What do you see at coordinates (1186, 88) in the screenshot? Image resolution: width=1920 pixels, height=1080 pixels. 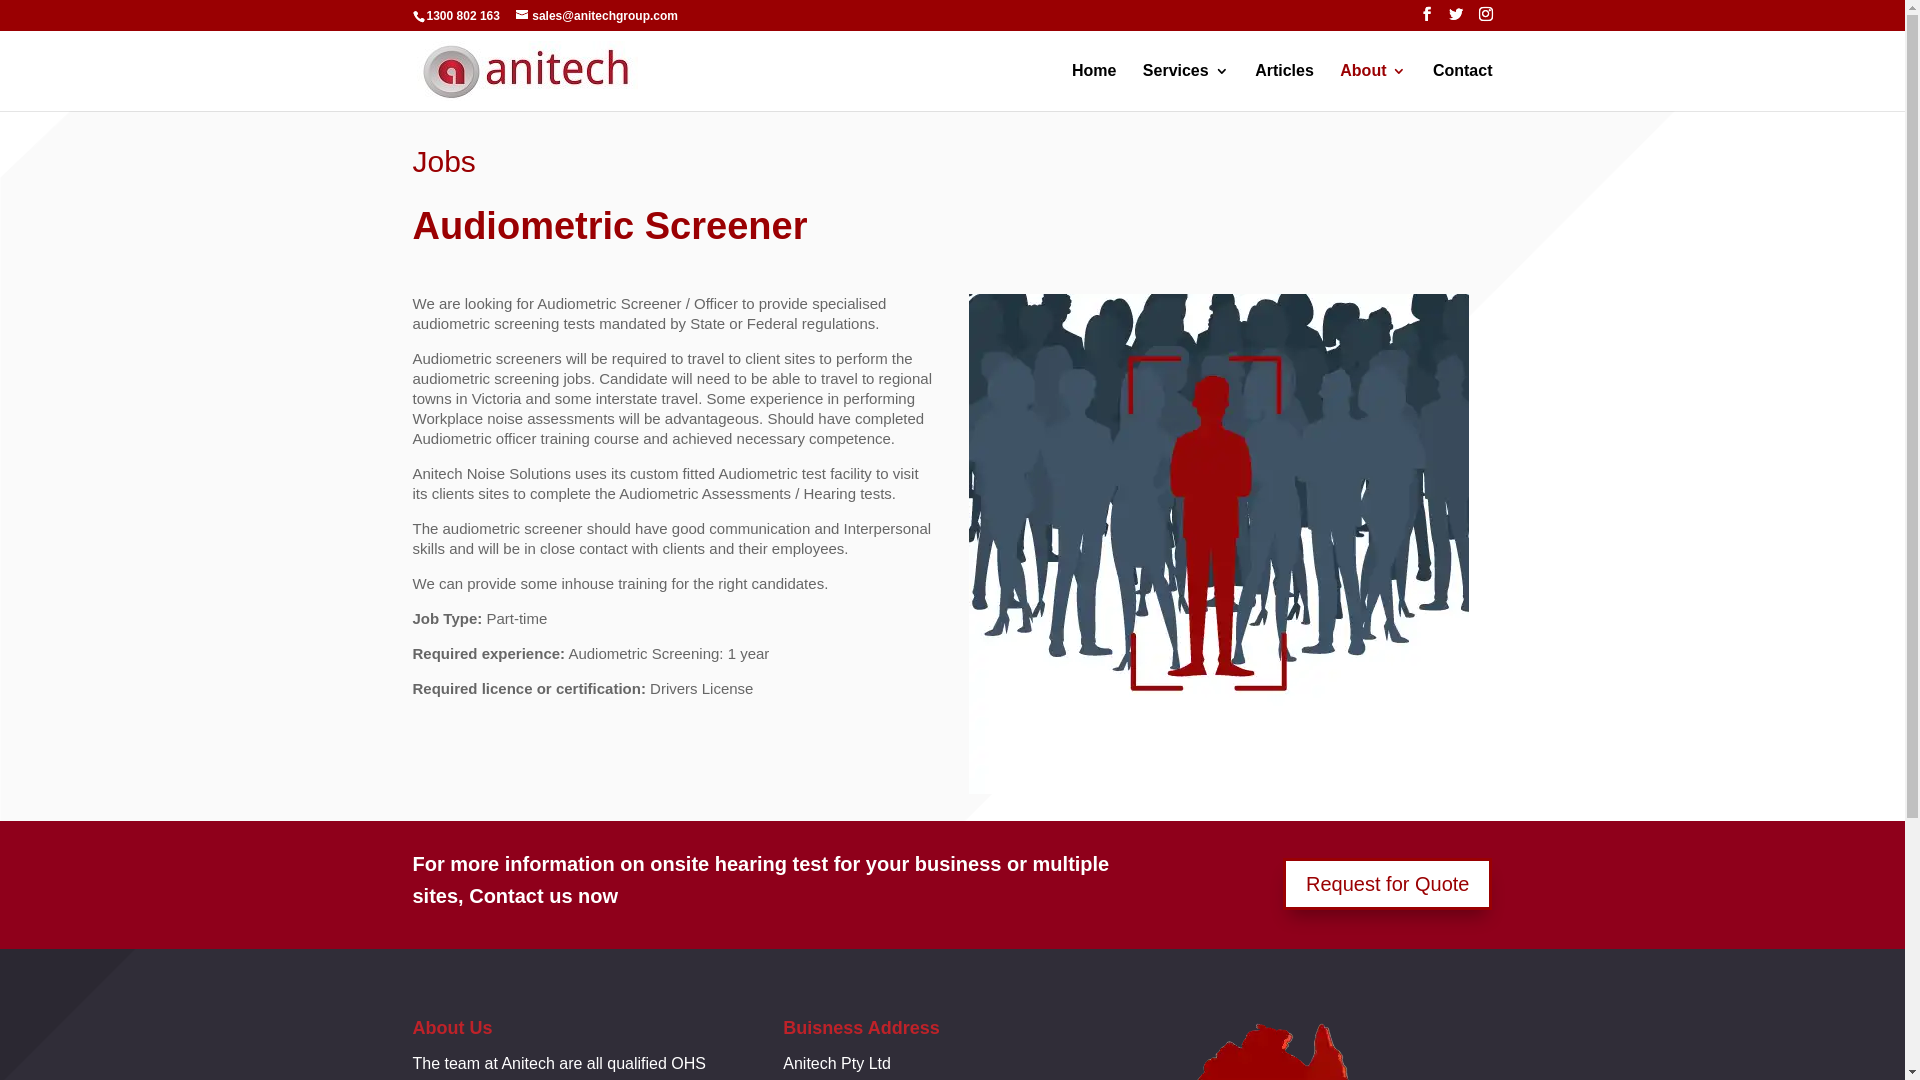 I see `Services` at bounding box center [1186, 88].